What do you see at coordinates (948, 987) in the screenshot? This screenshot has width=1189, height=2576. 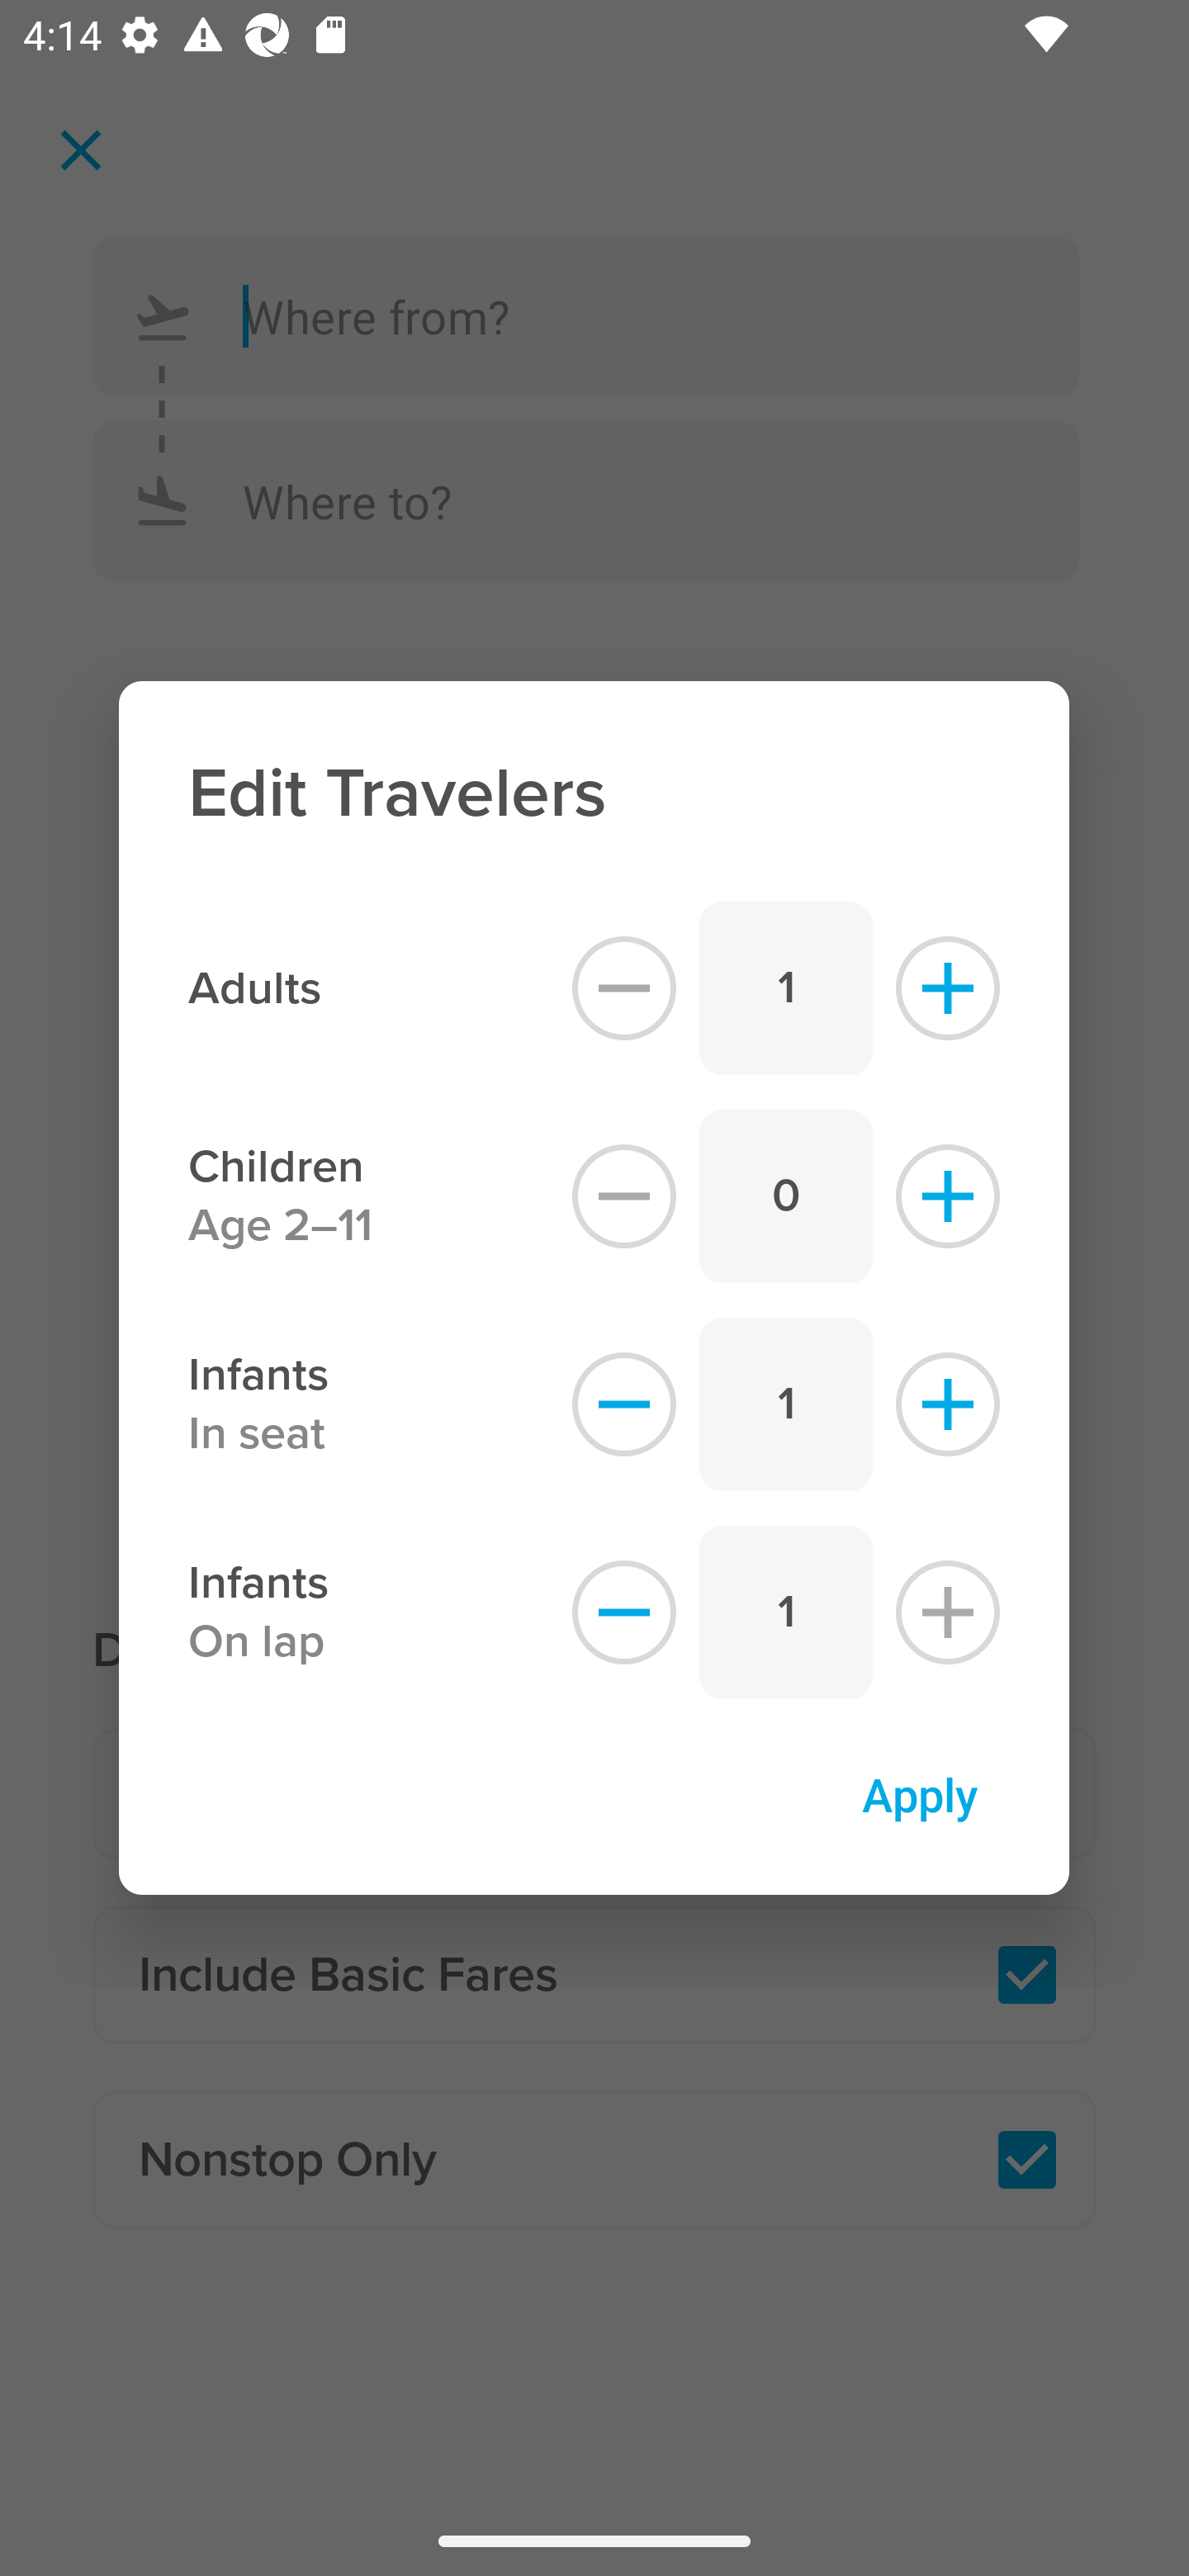 I see `Increase value` at bounding box center [948, 987].